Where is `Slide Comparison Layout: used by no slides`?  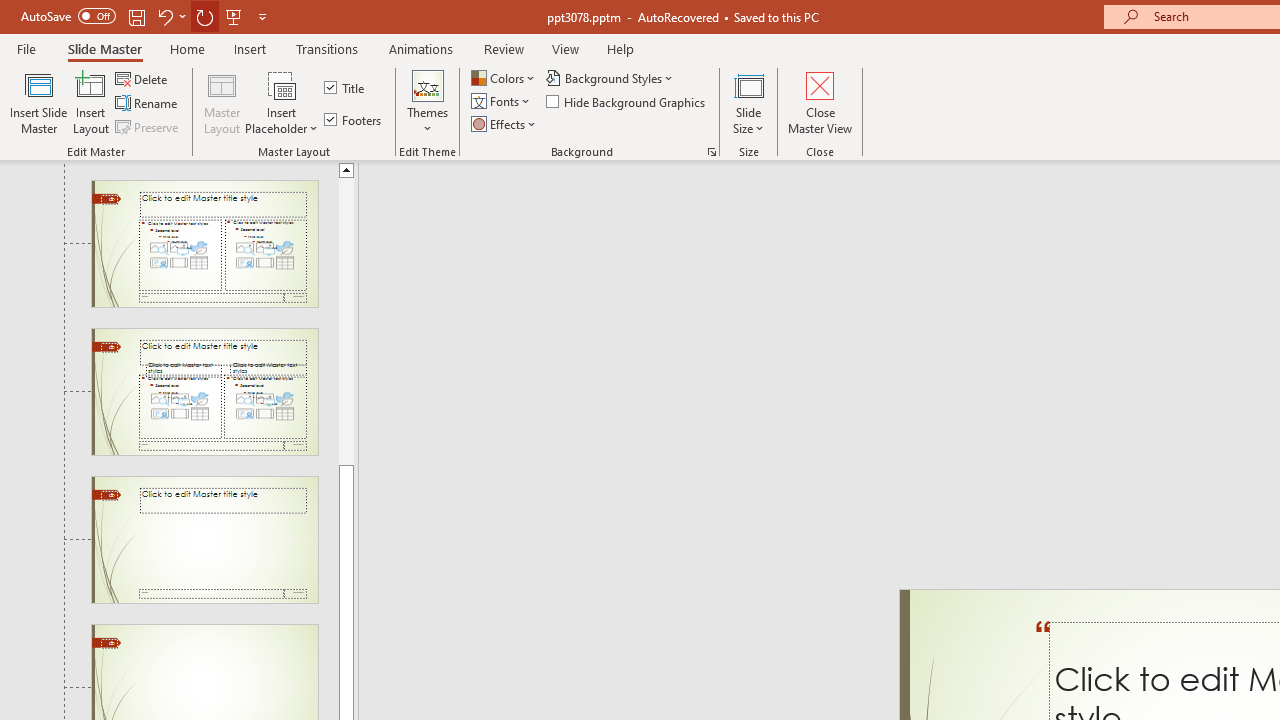
Slide Comparison Layout: used by no slides is located at coordinates (204, 392).